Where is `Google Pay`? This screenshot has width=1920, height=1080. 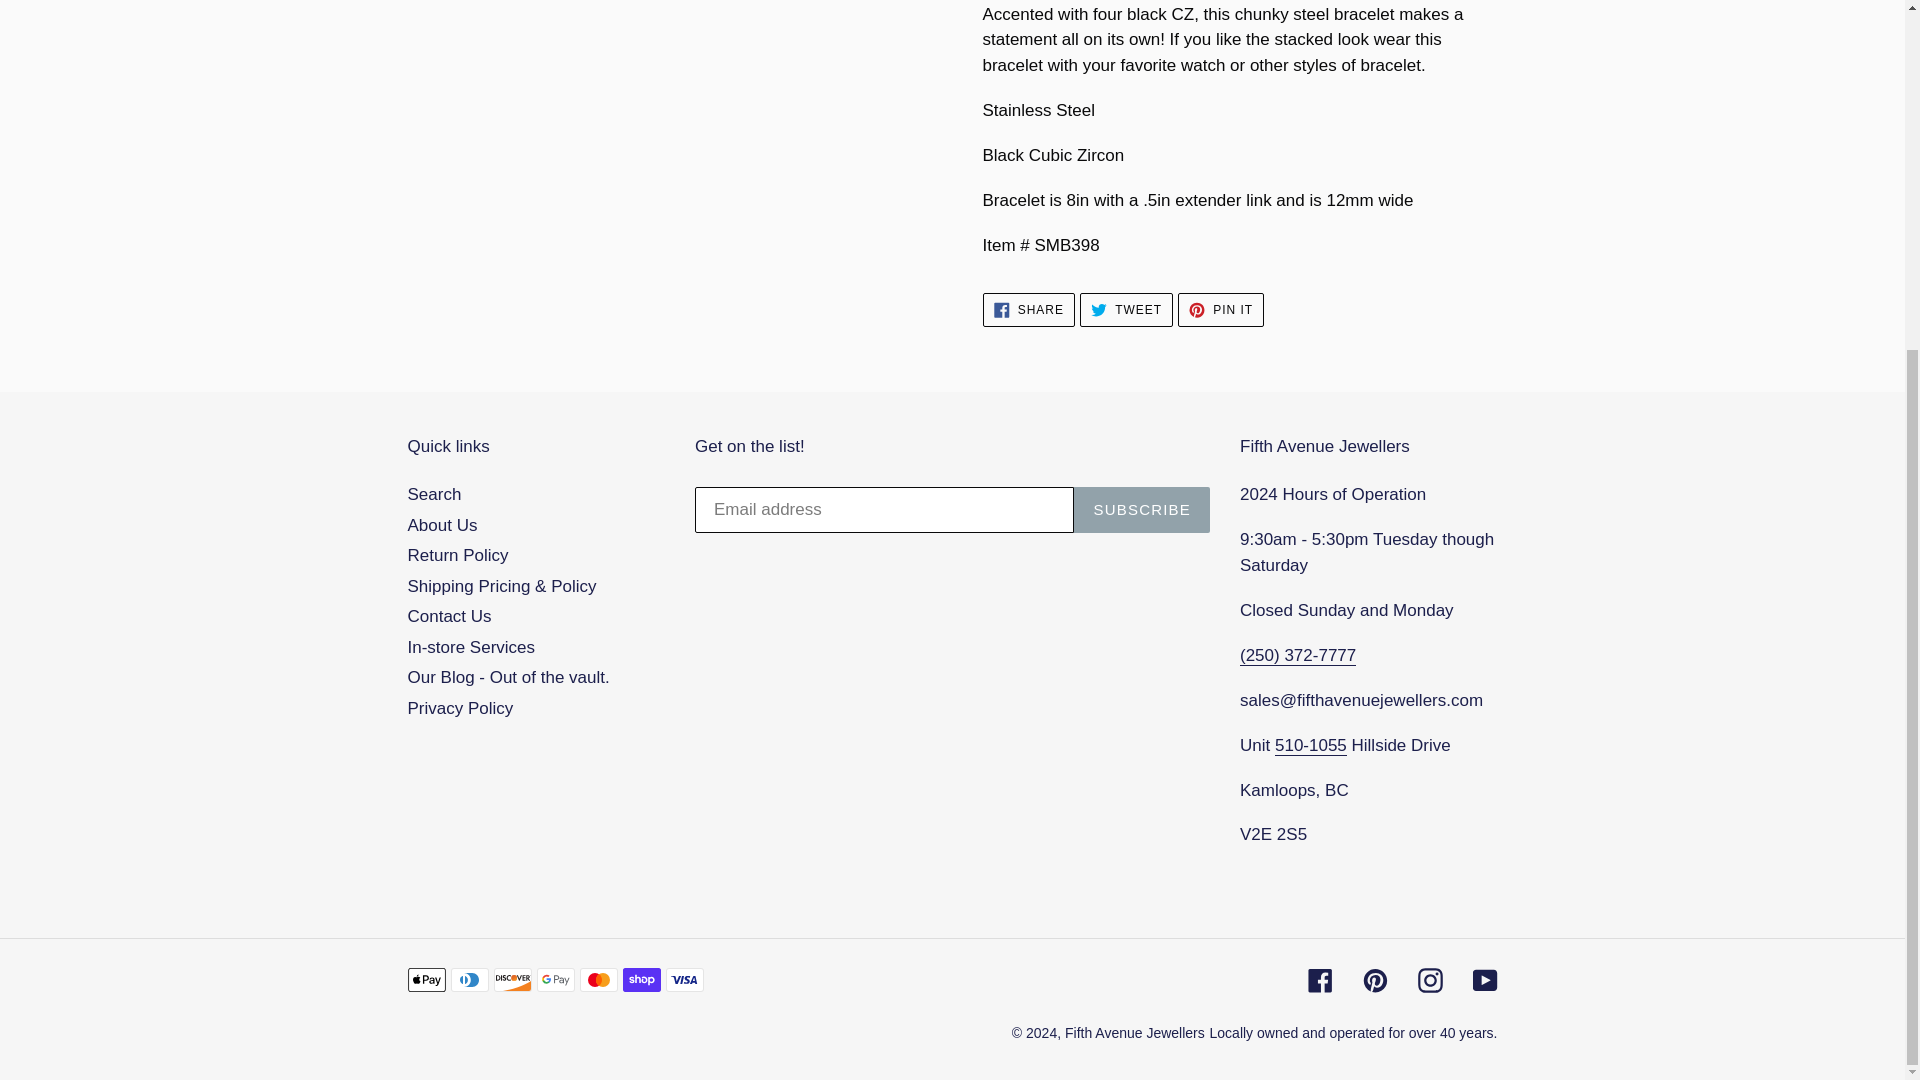 Google Pay is located at coordinates (554, 980).